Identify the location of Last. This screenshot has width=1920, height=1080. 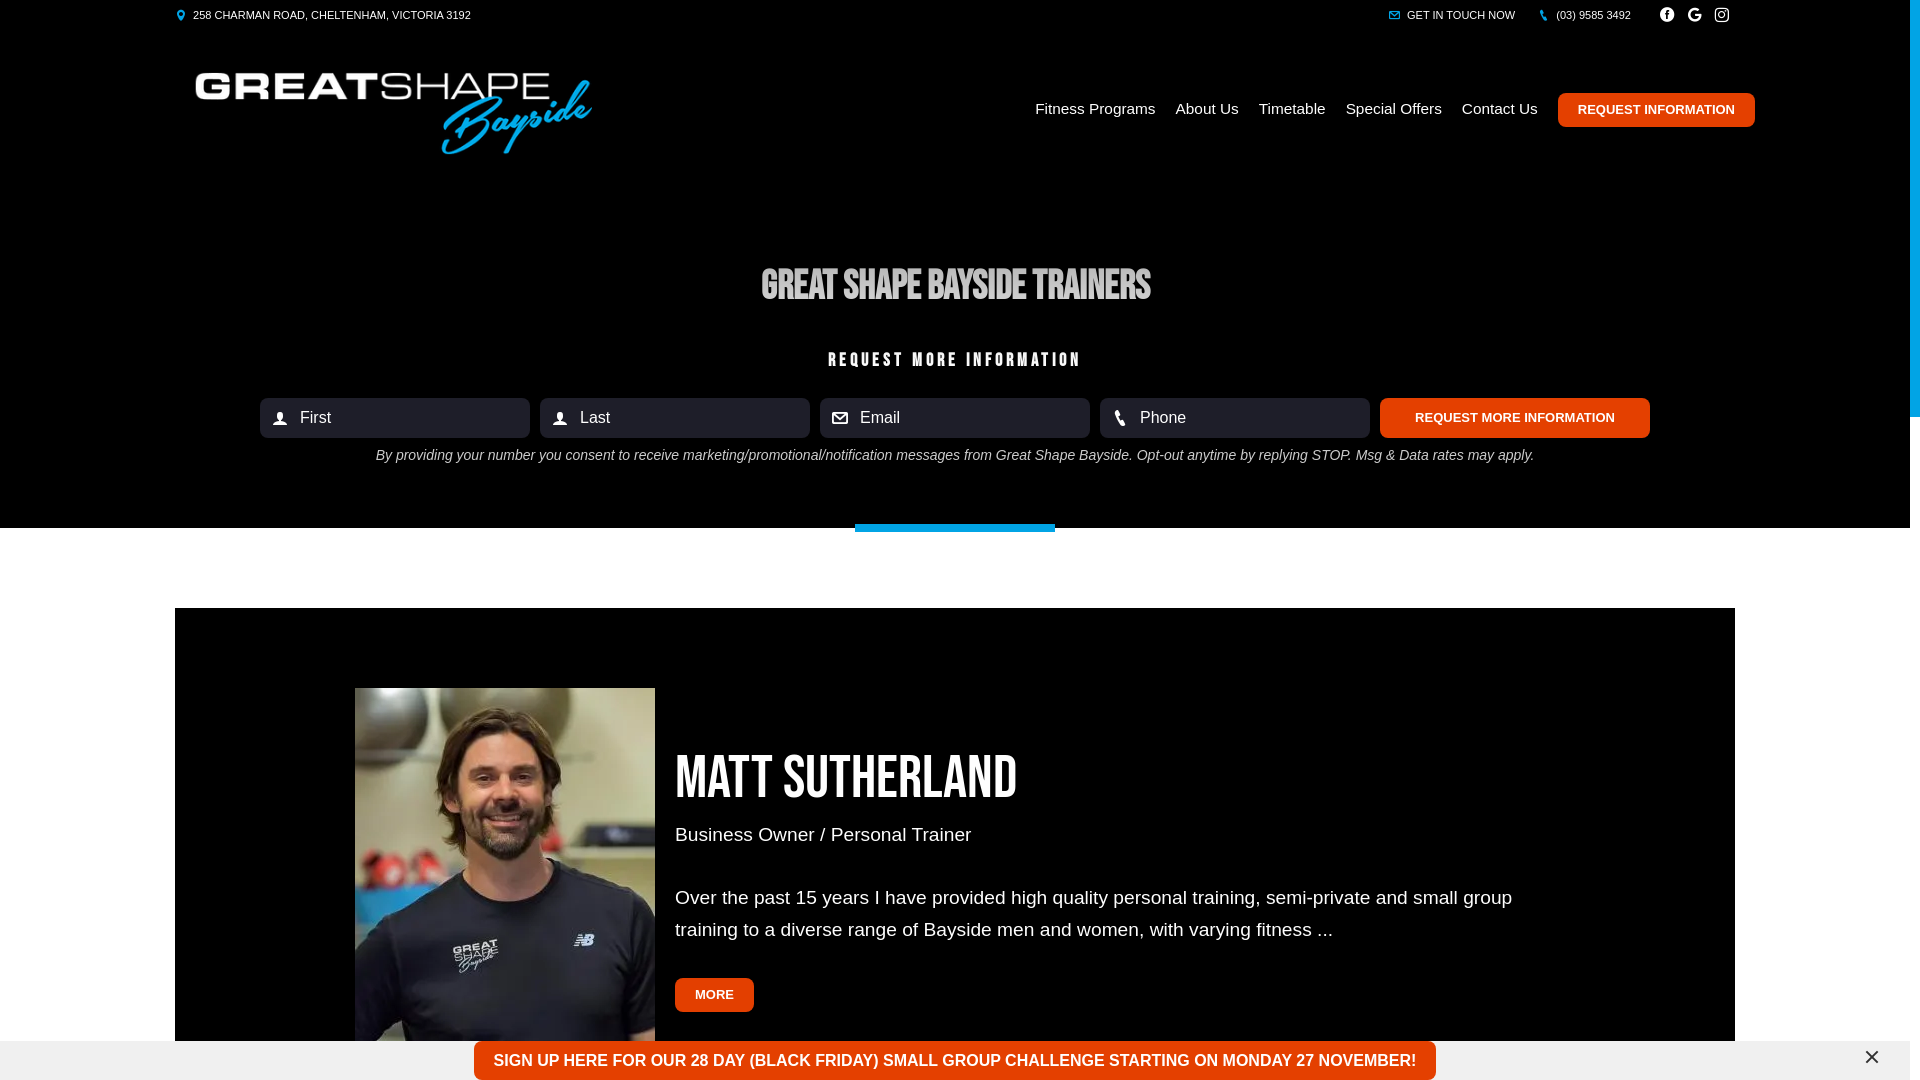
(675, 418).